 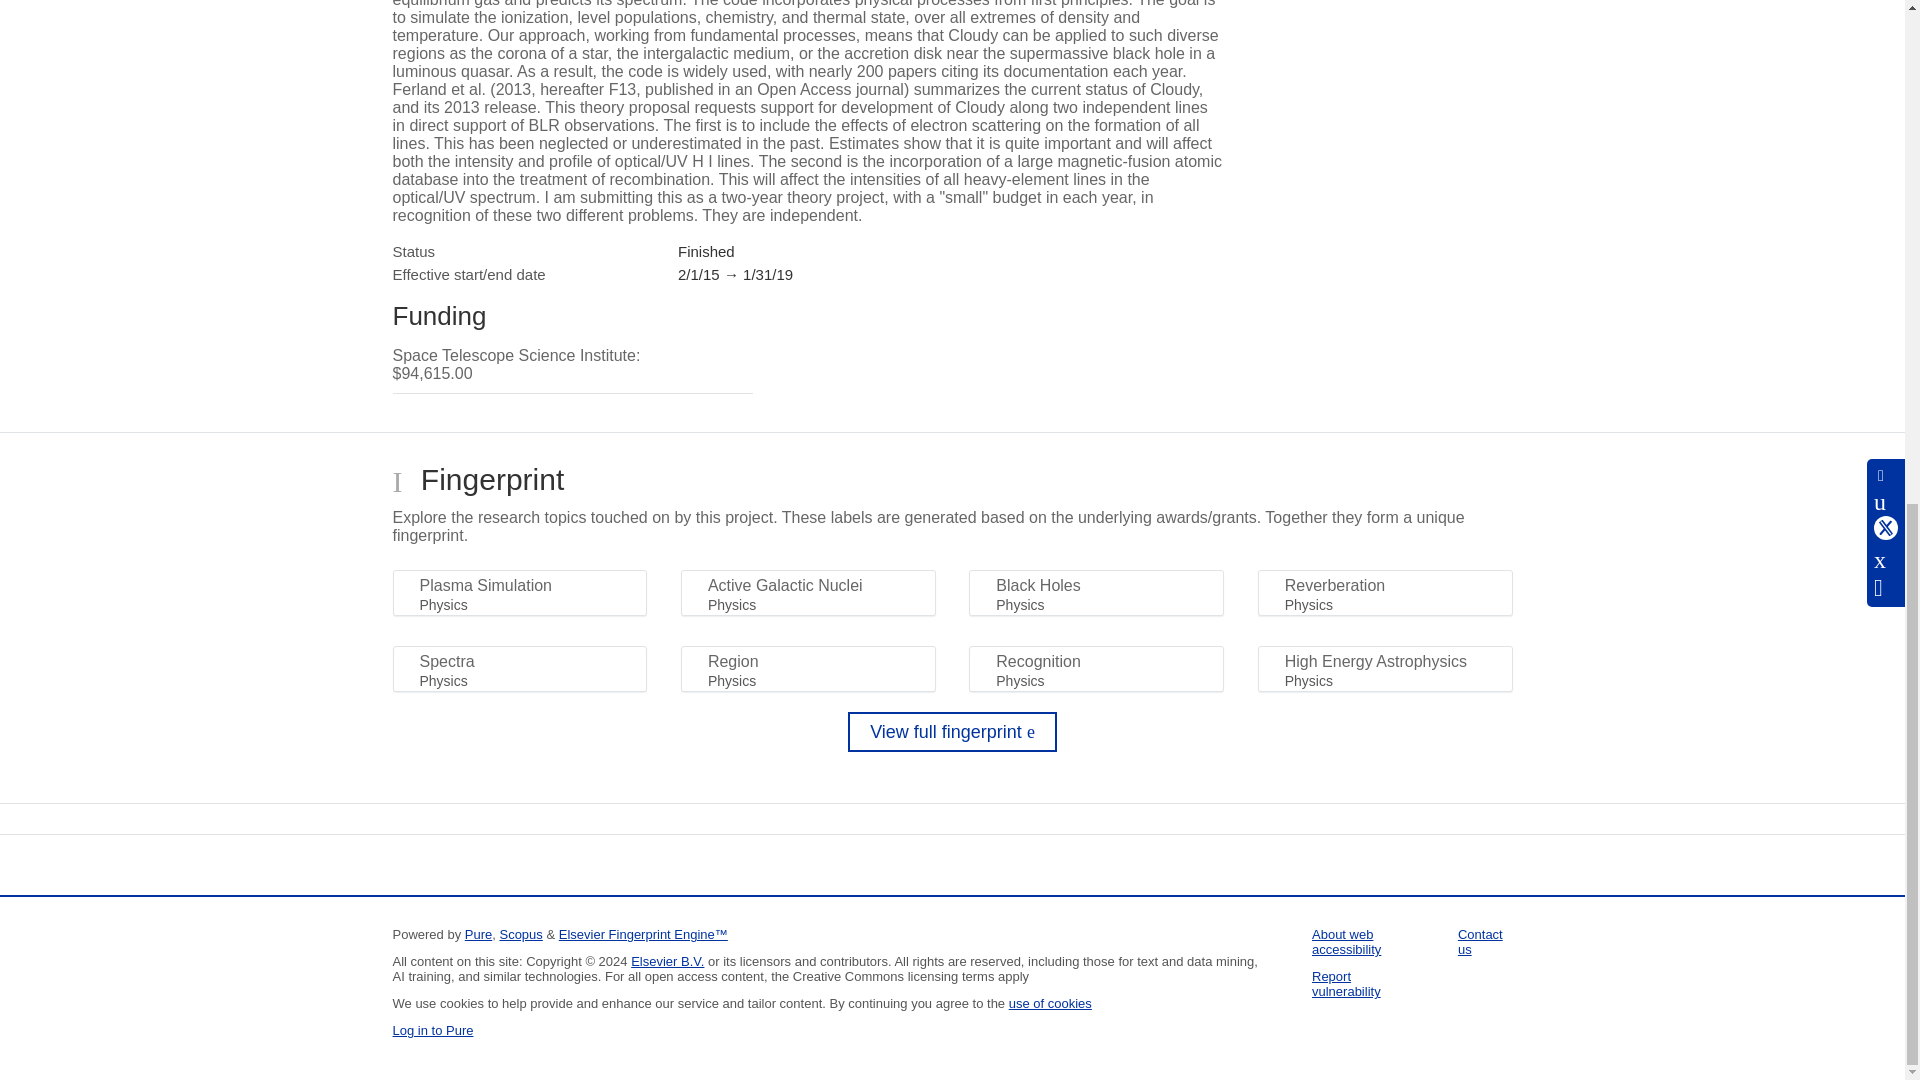 What do you see at coordinates (520, 934) in the screenshot?
I see `Scopus` at bounding box center [520, 934].